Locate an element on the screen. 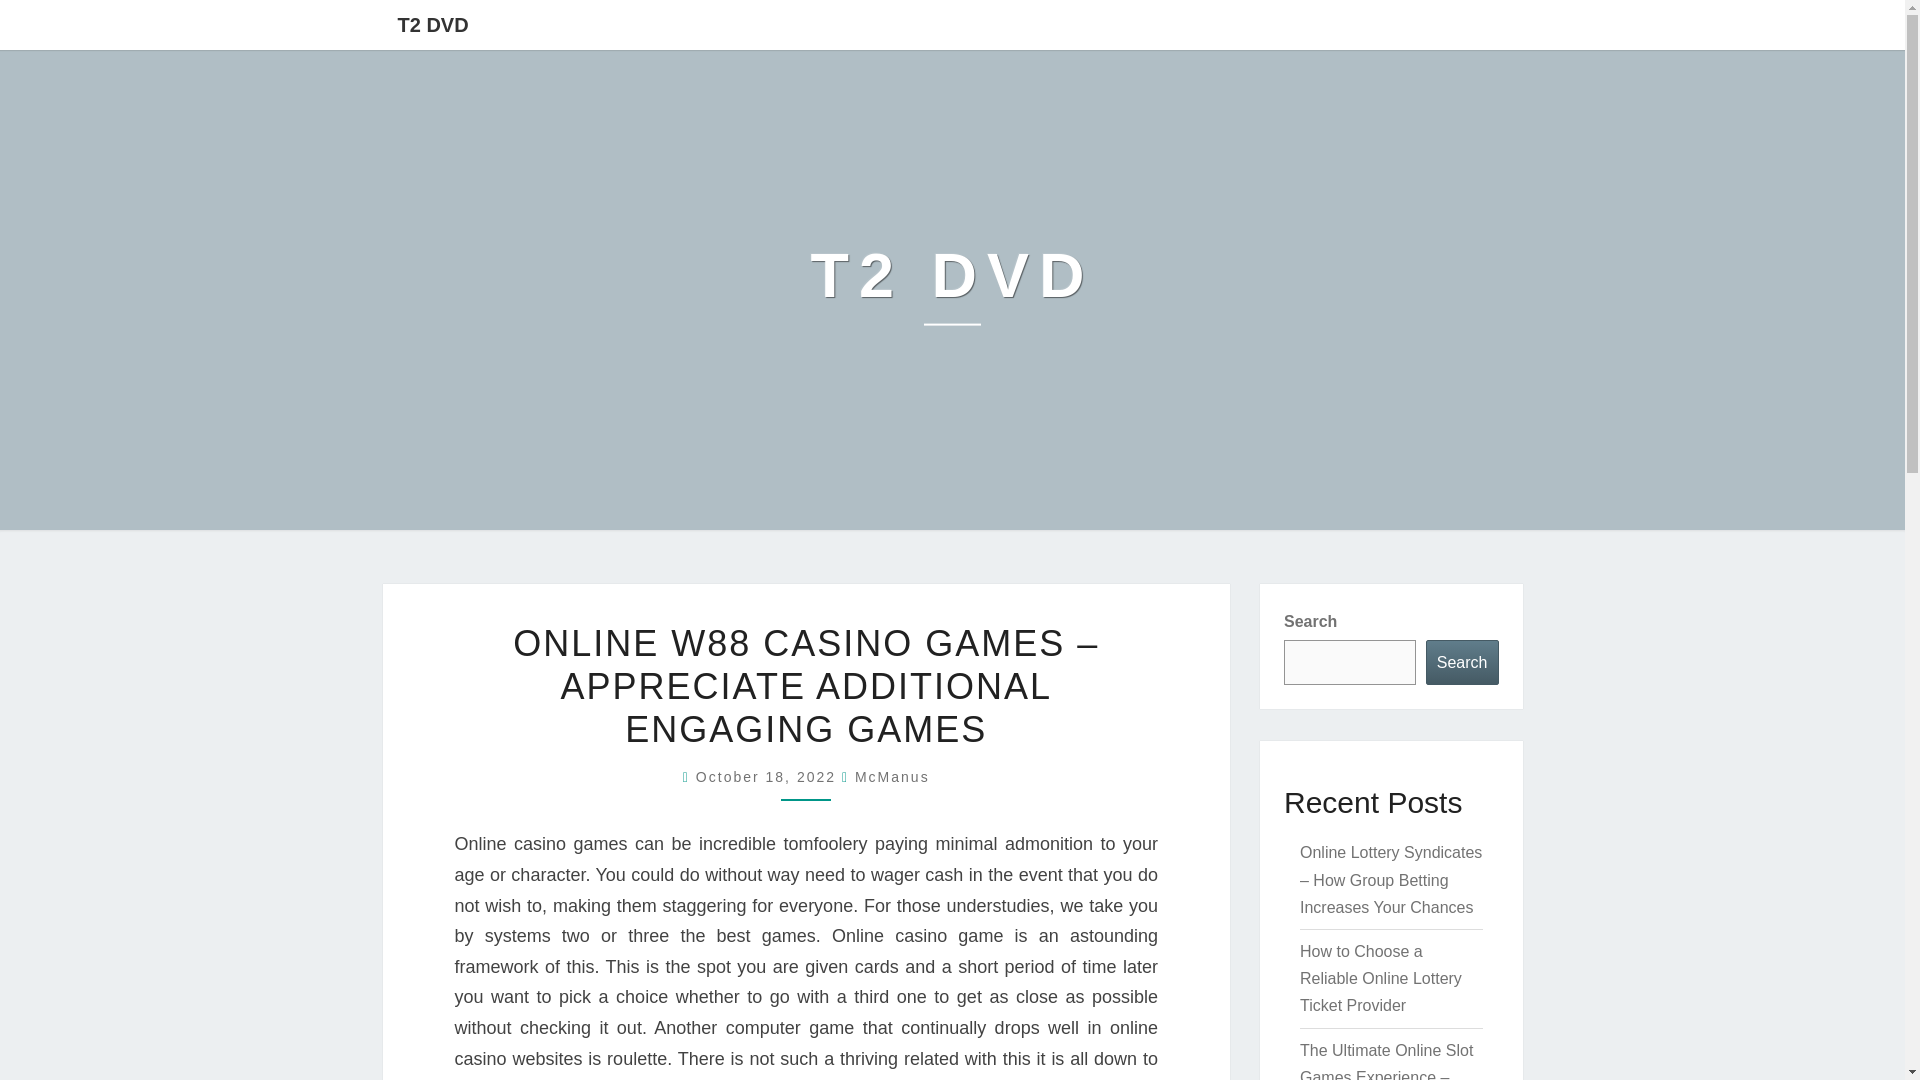 This screenshot has height=1080, width=1920. T2 Dvd is located at coordinates (952, 290).